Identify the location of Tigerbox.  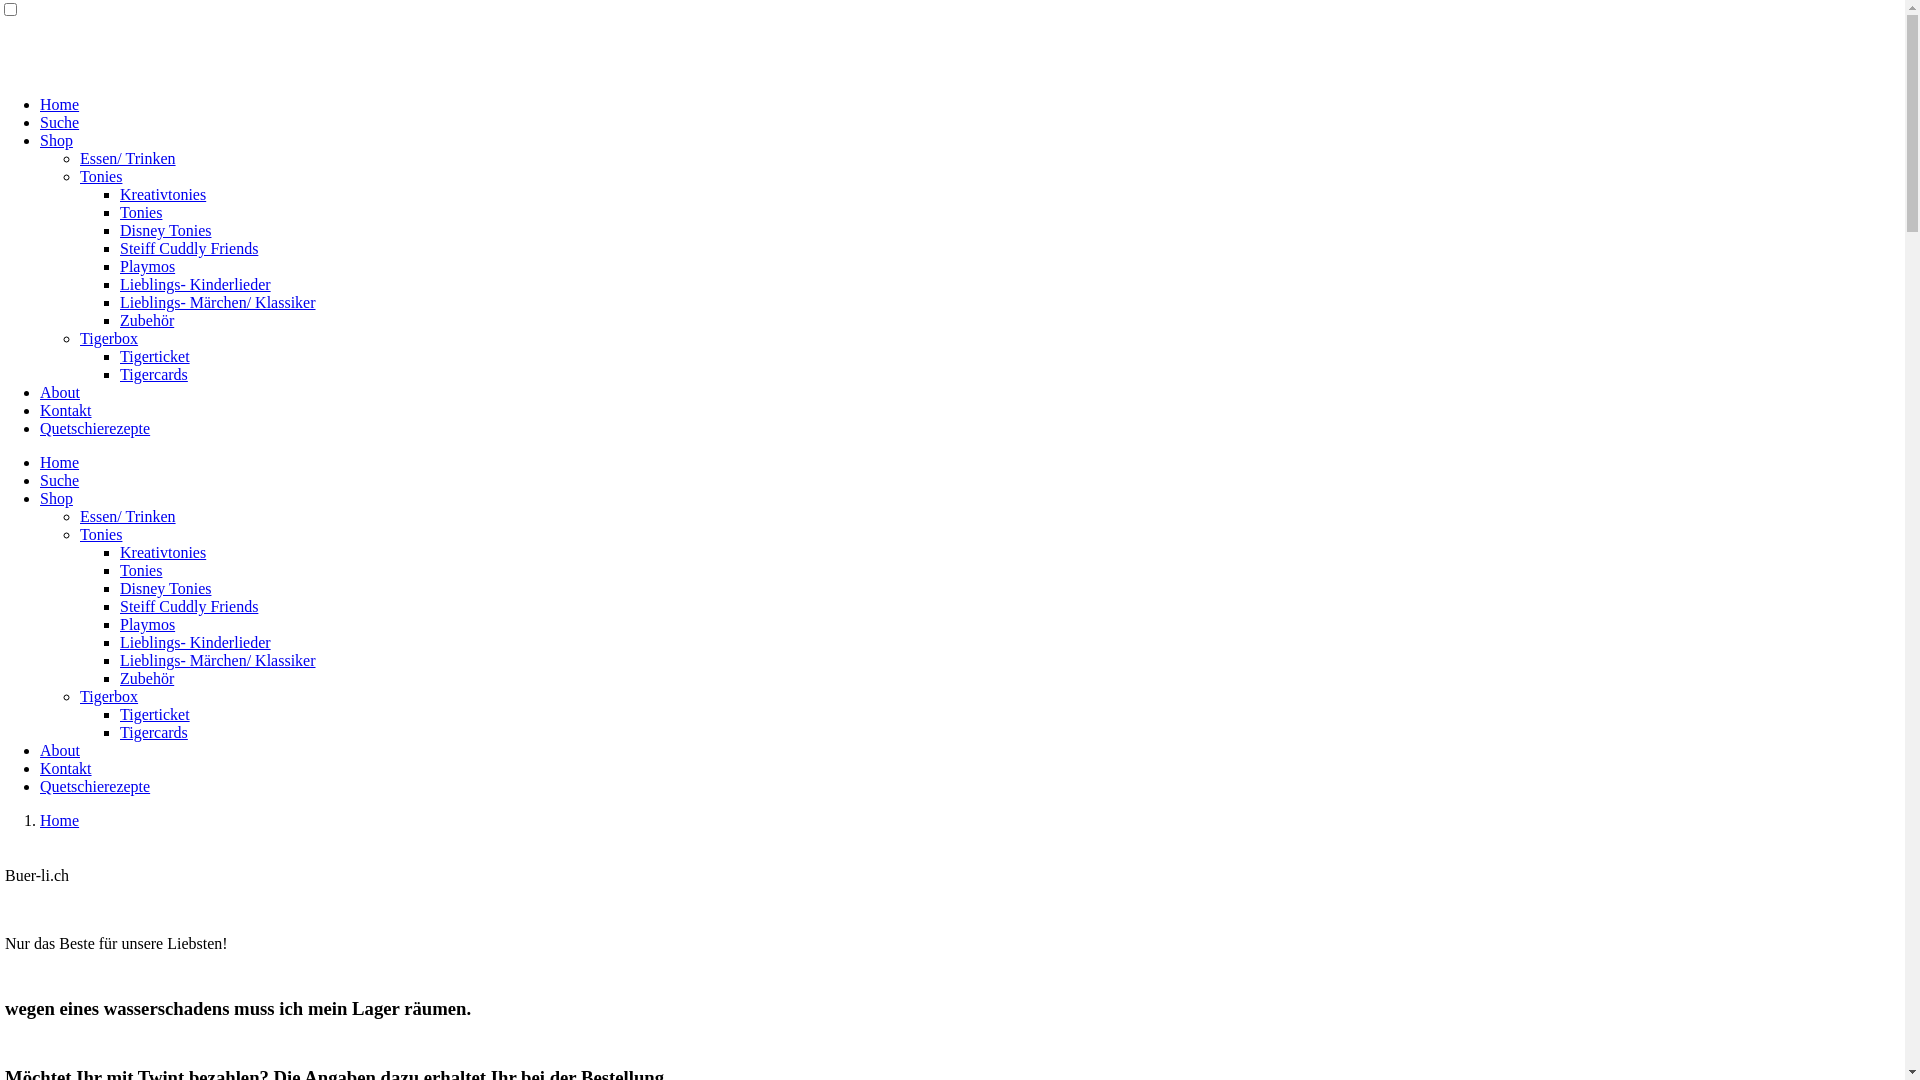
(109, 696).